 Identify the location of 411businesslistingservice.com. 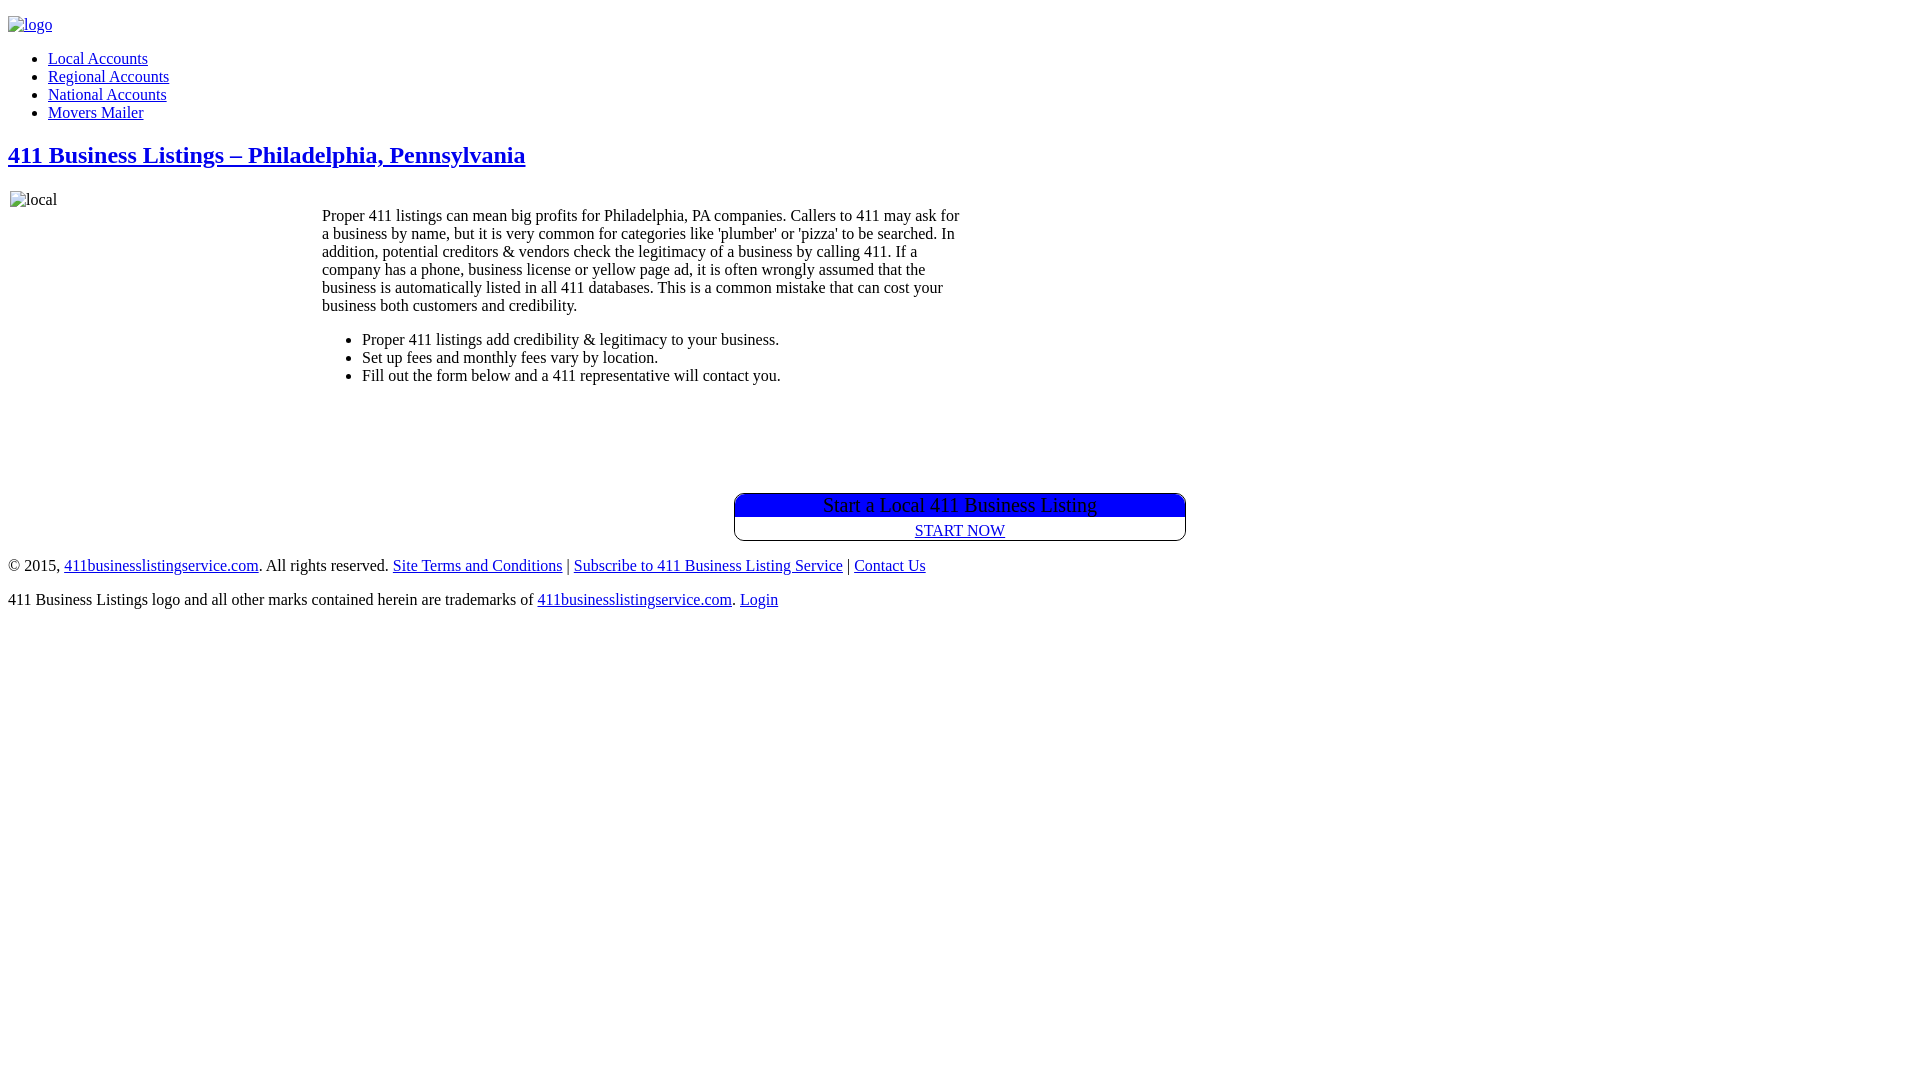
(162, 566).